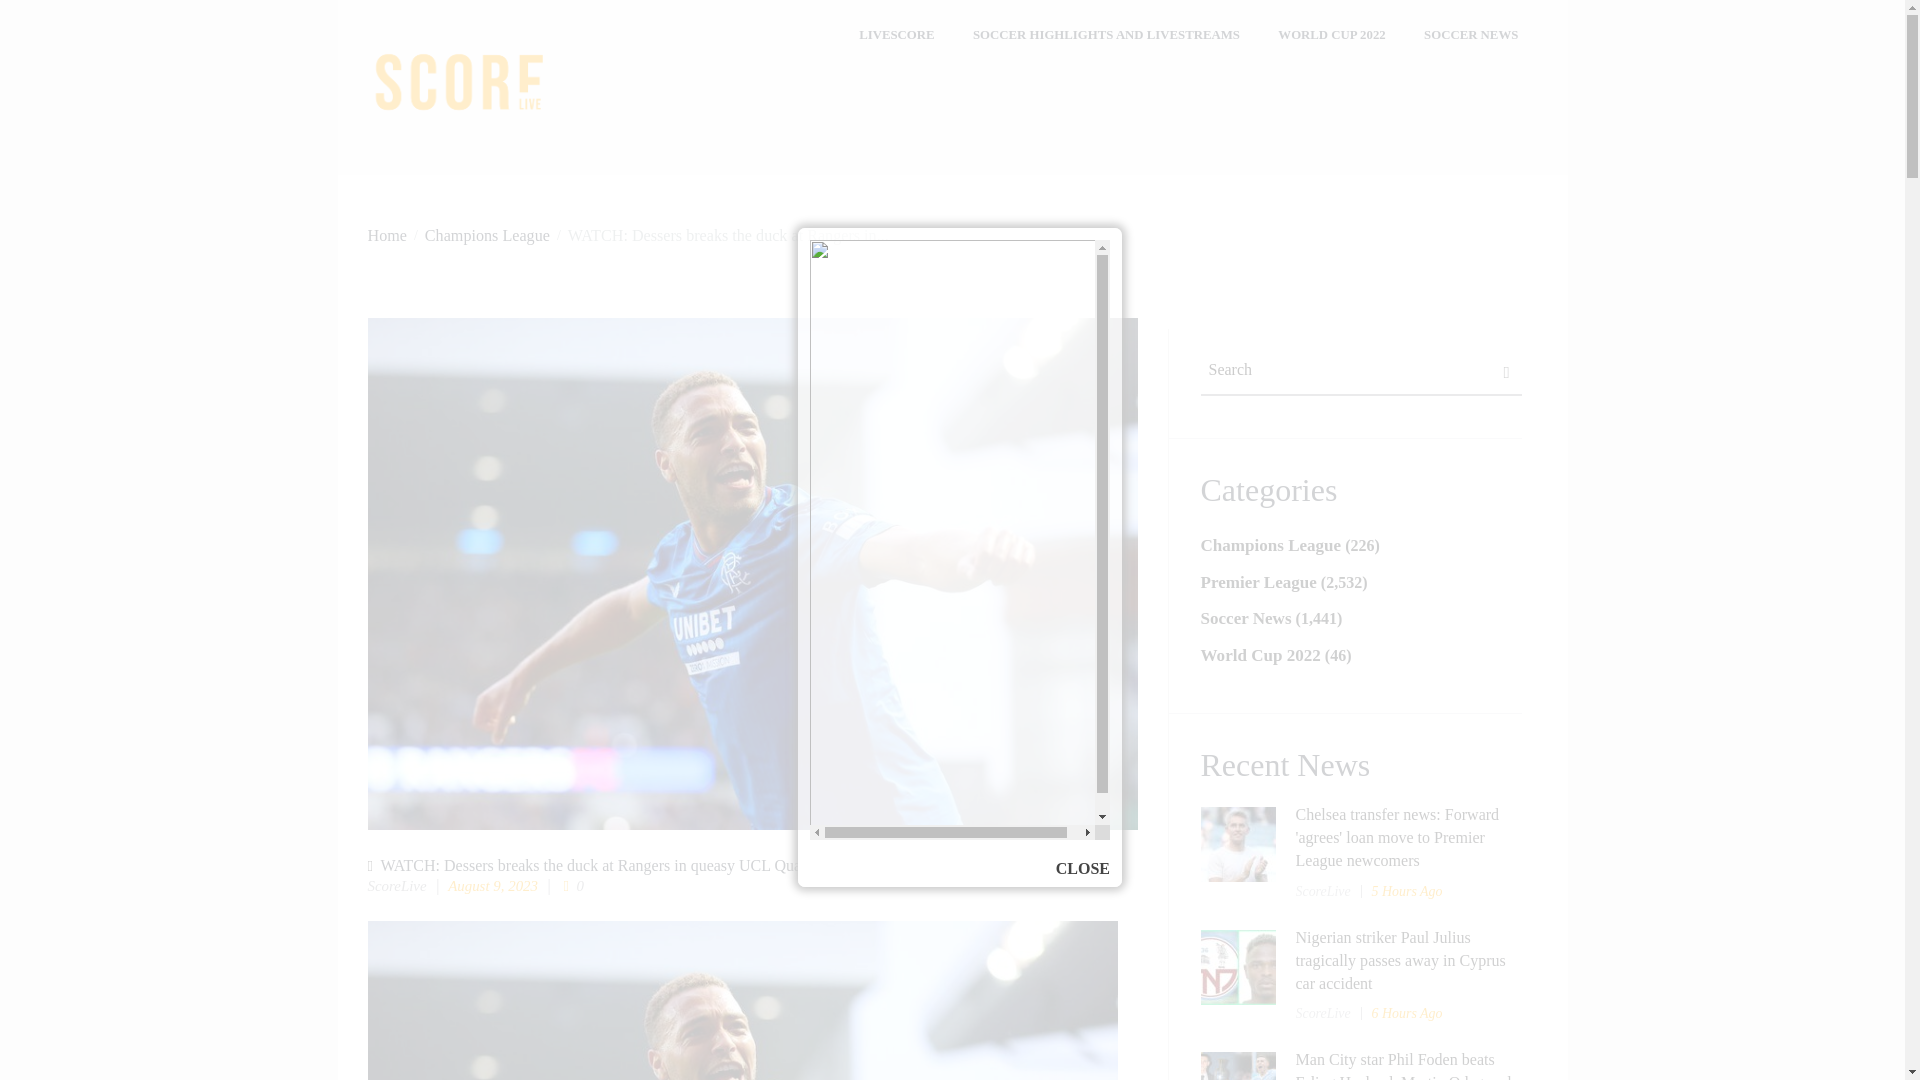 Image resolution: width=1920 pixels, height=1080 pixels. What do you see at coordinates (1270, 545) in the screenshot?
I see `Champions League` at bounding box center [1270, 545].